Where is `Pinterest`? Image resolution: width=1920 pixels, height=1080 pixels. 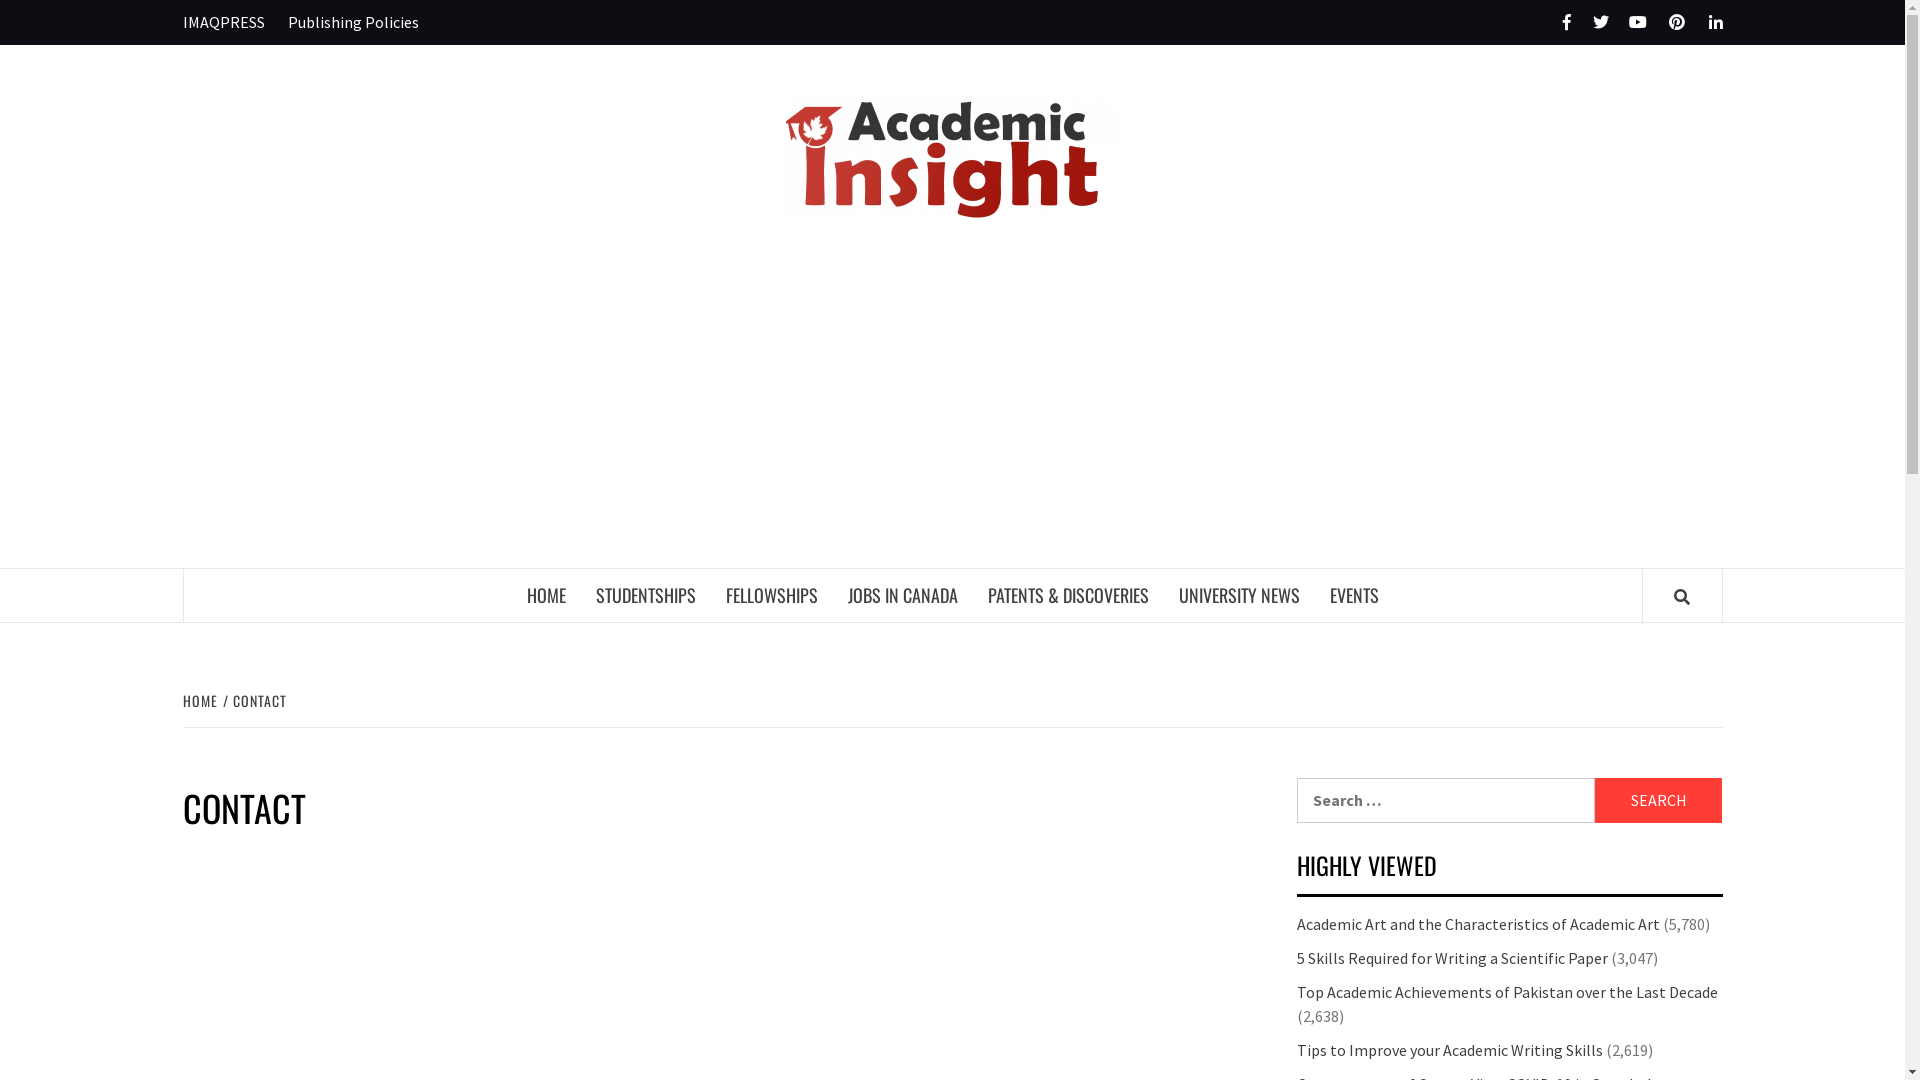 Pinterest is located at coordinates (1668, 22).